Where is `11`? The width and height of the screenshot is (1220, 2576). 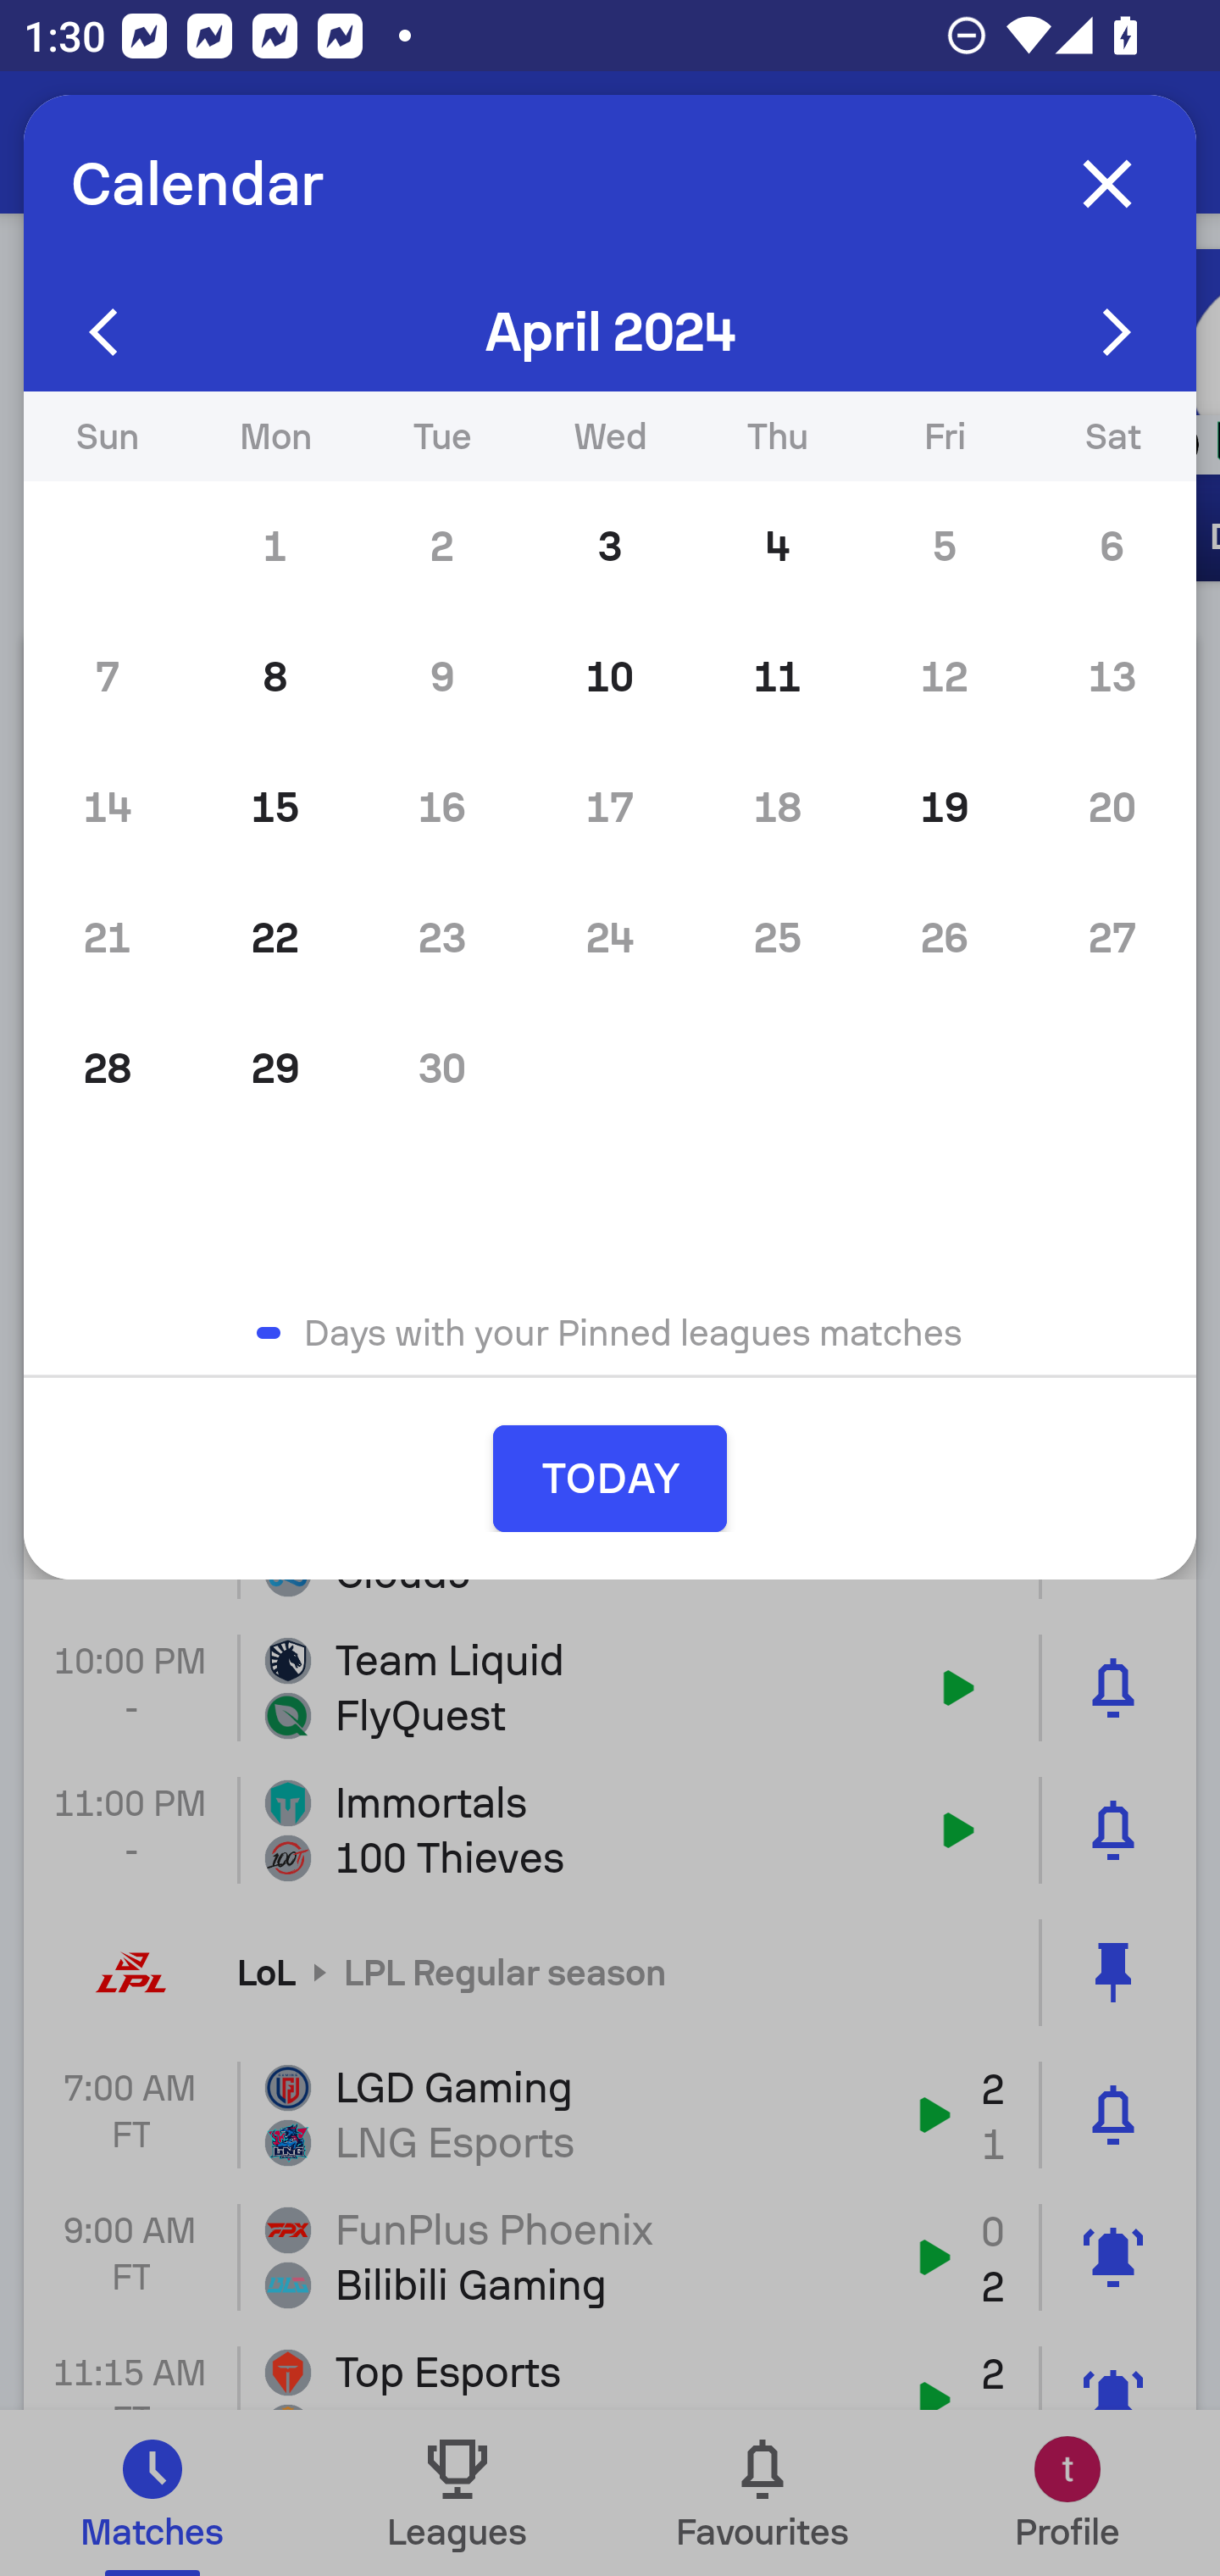 11 is located at coordinates (778, 677).